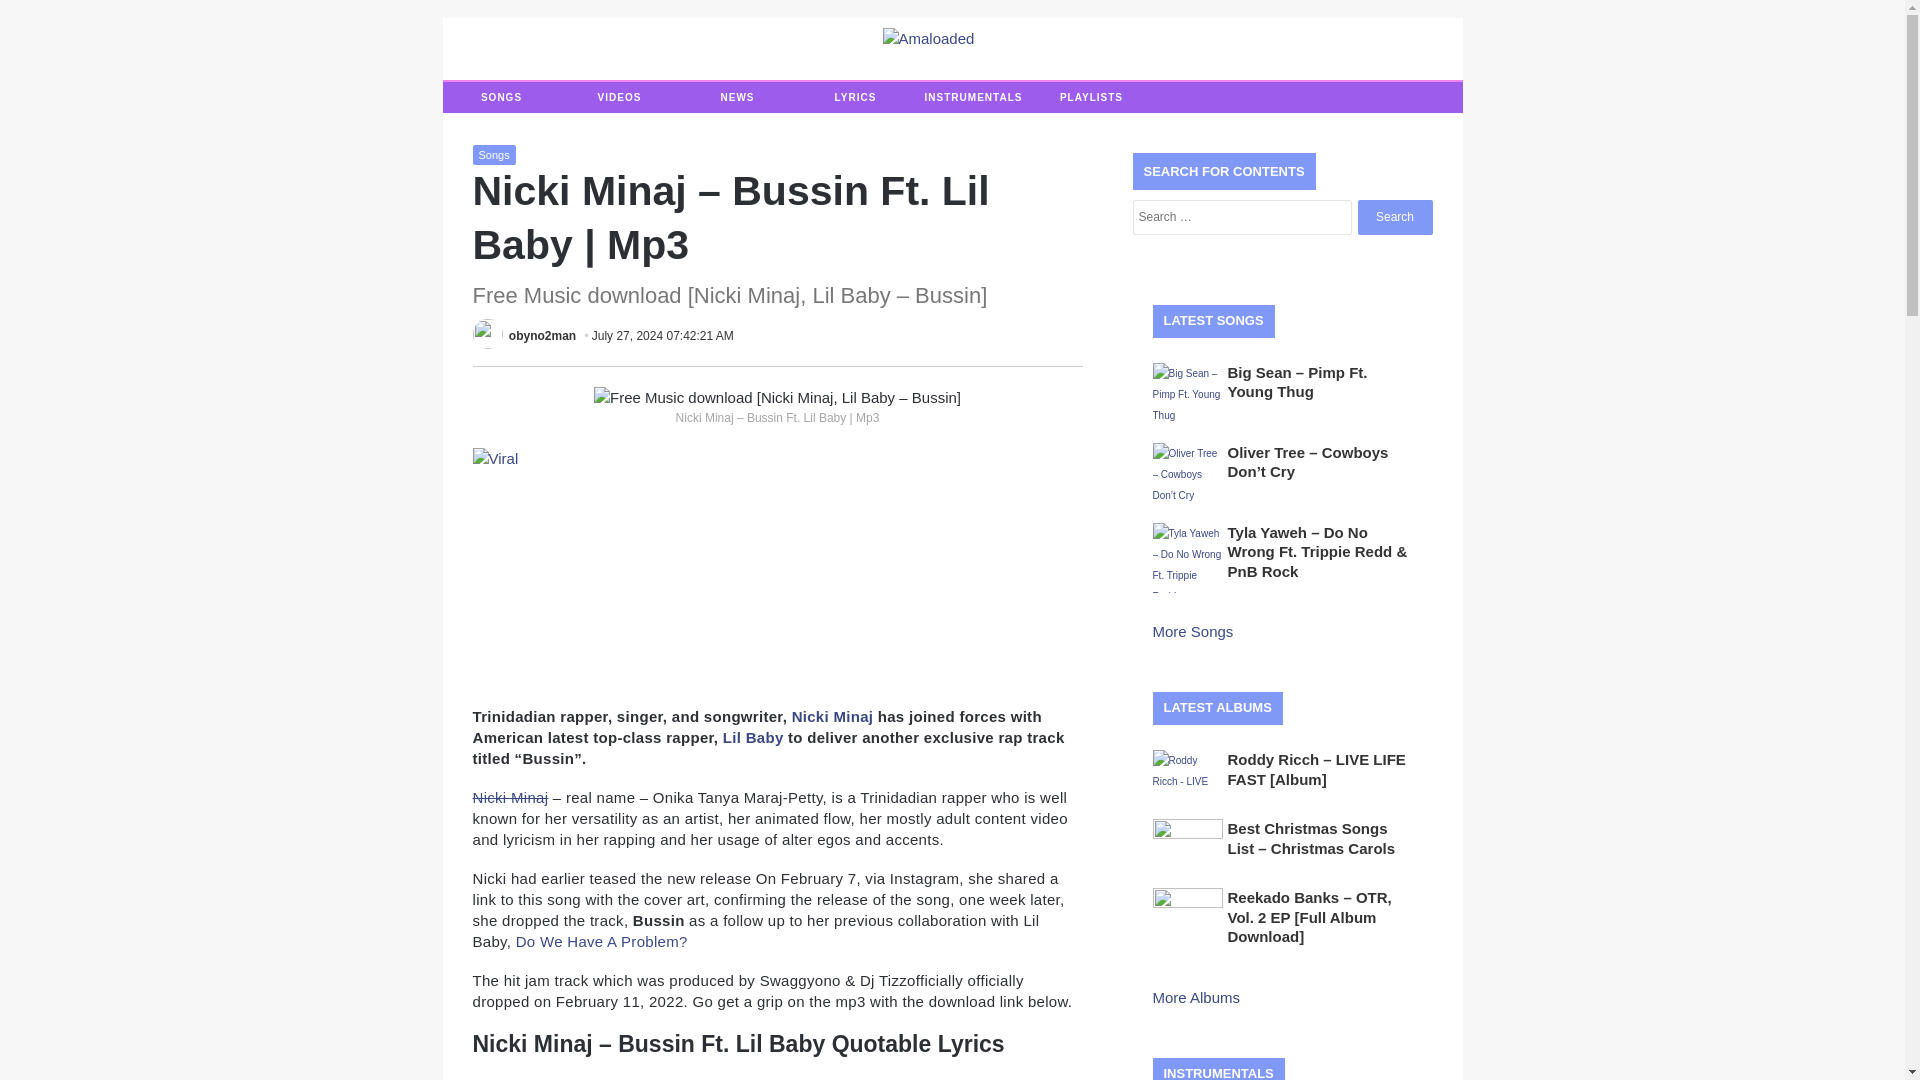 Image resolution: width=1920 pixels, height=1080 pixels. Describe the element at coordinates (500, 98) in the screenshot. I see `SONGS` at that location.